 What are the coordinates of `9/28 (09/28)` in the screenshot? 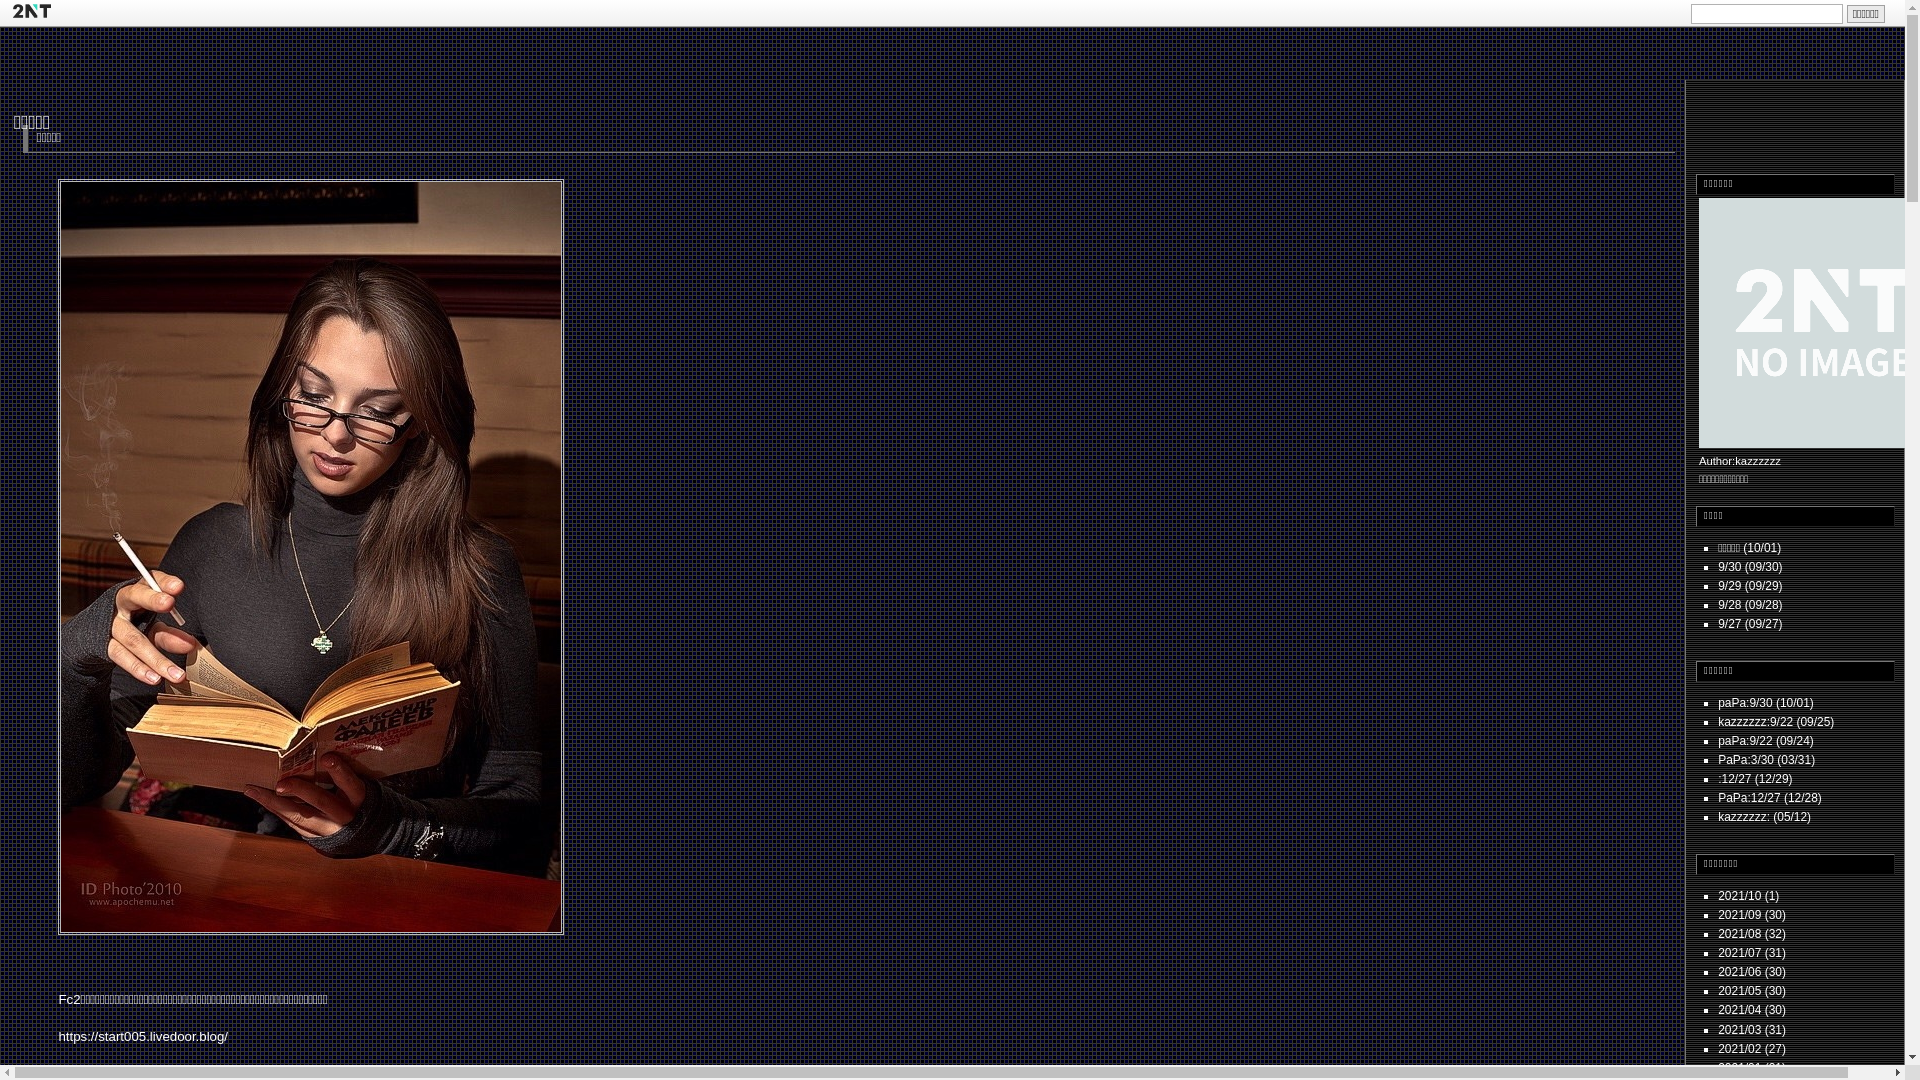 It's located at (1750, 605).